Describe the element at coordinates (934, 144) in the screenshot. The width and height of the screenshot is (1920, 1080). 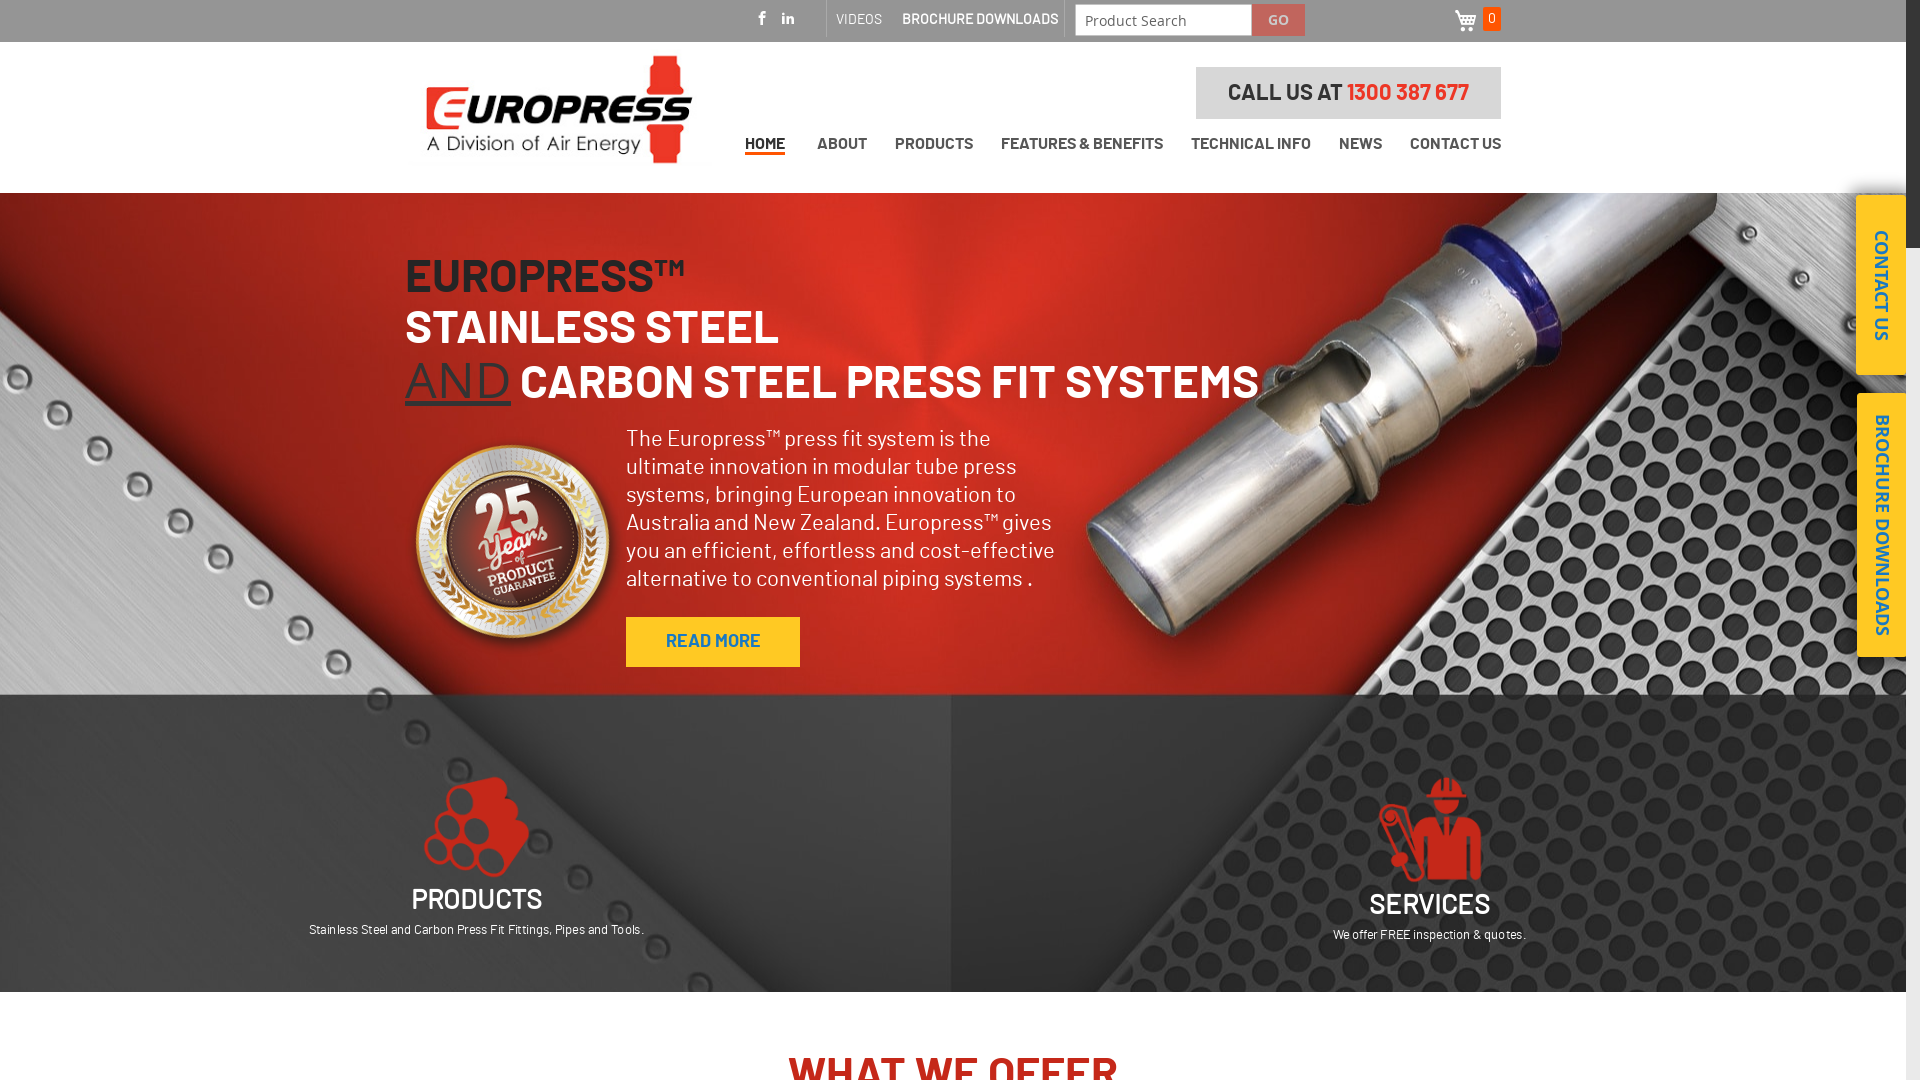
I see `PRODUCTS` at that location.